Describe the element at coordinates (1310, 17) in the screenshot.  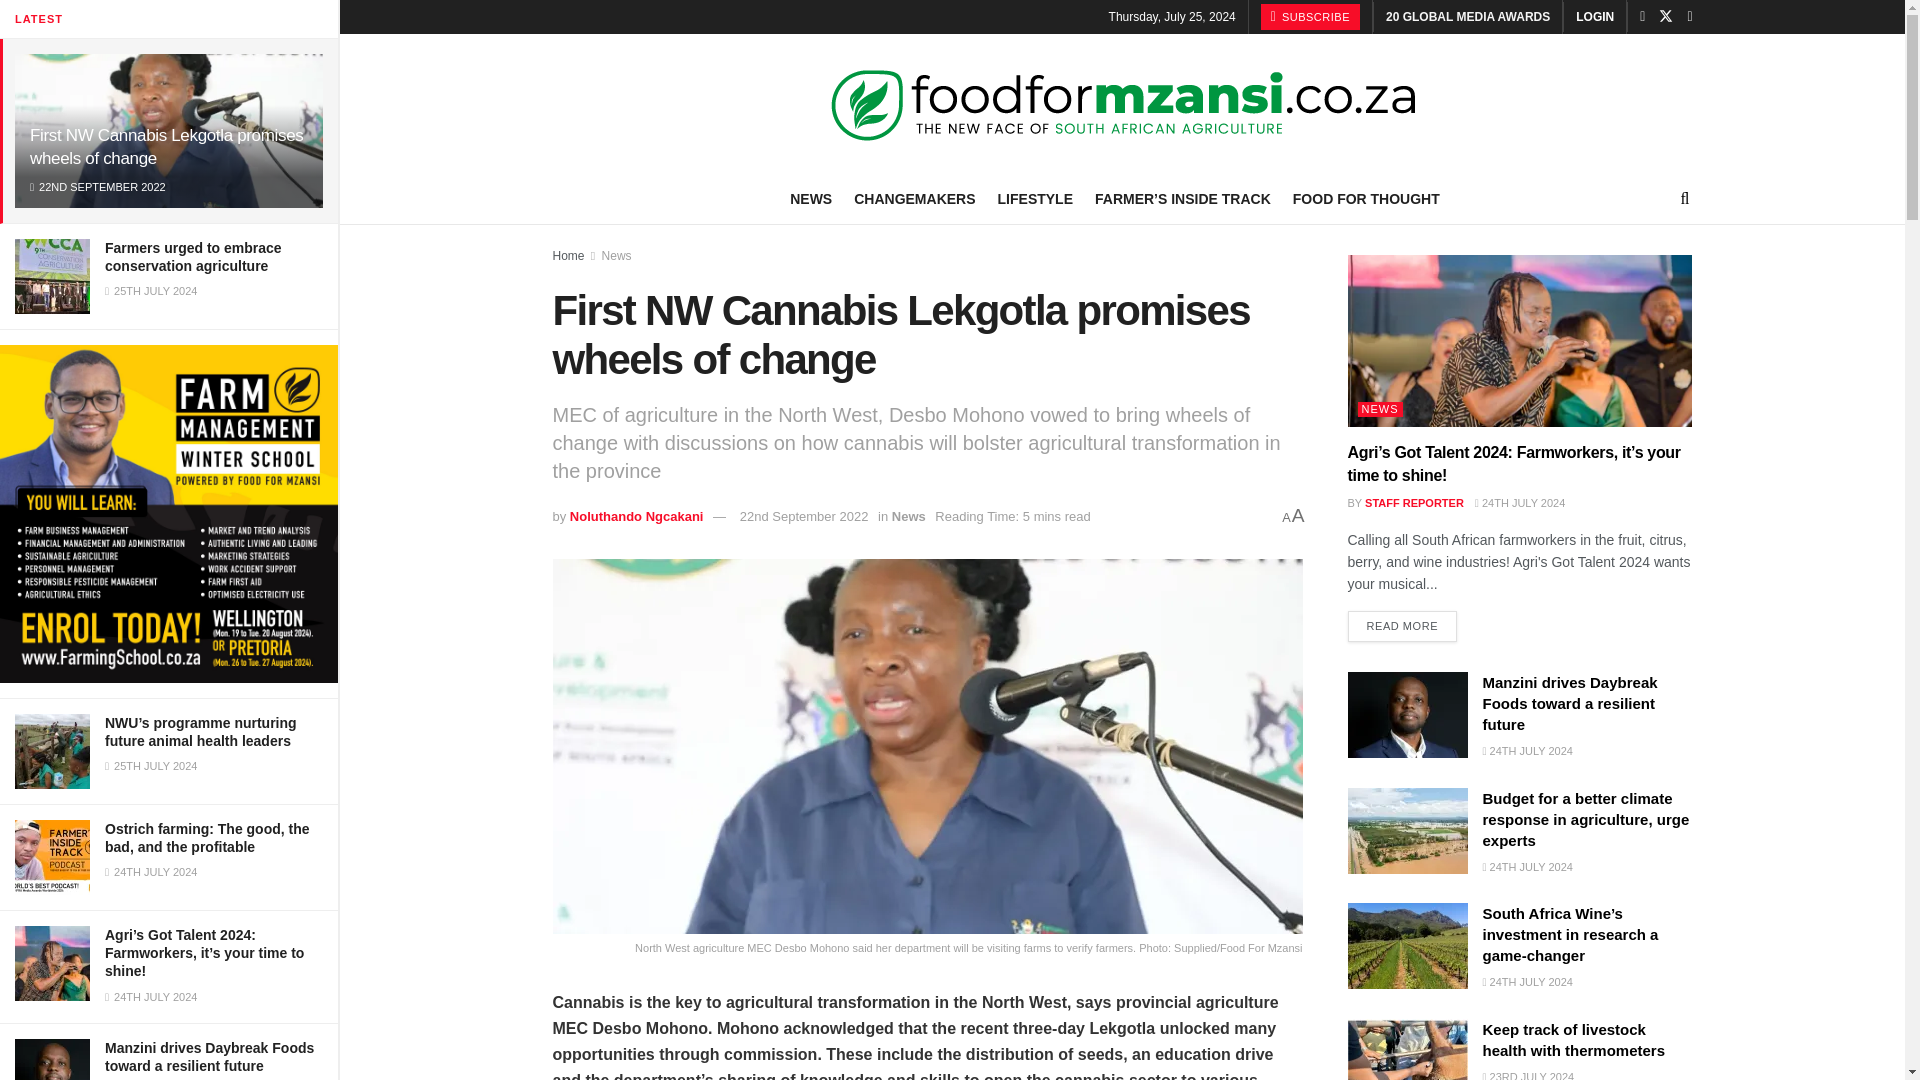
I see `SUBSCRIBE` at that location.